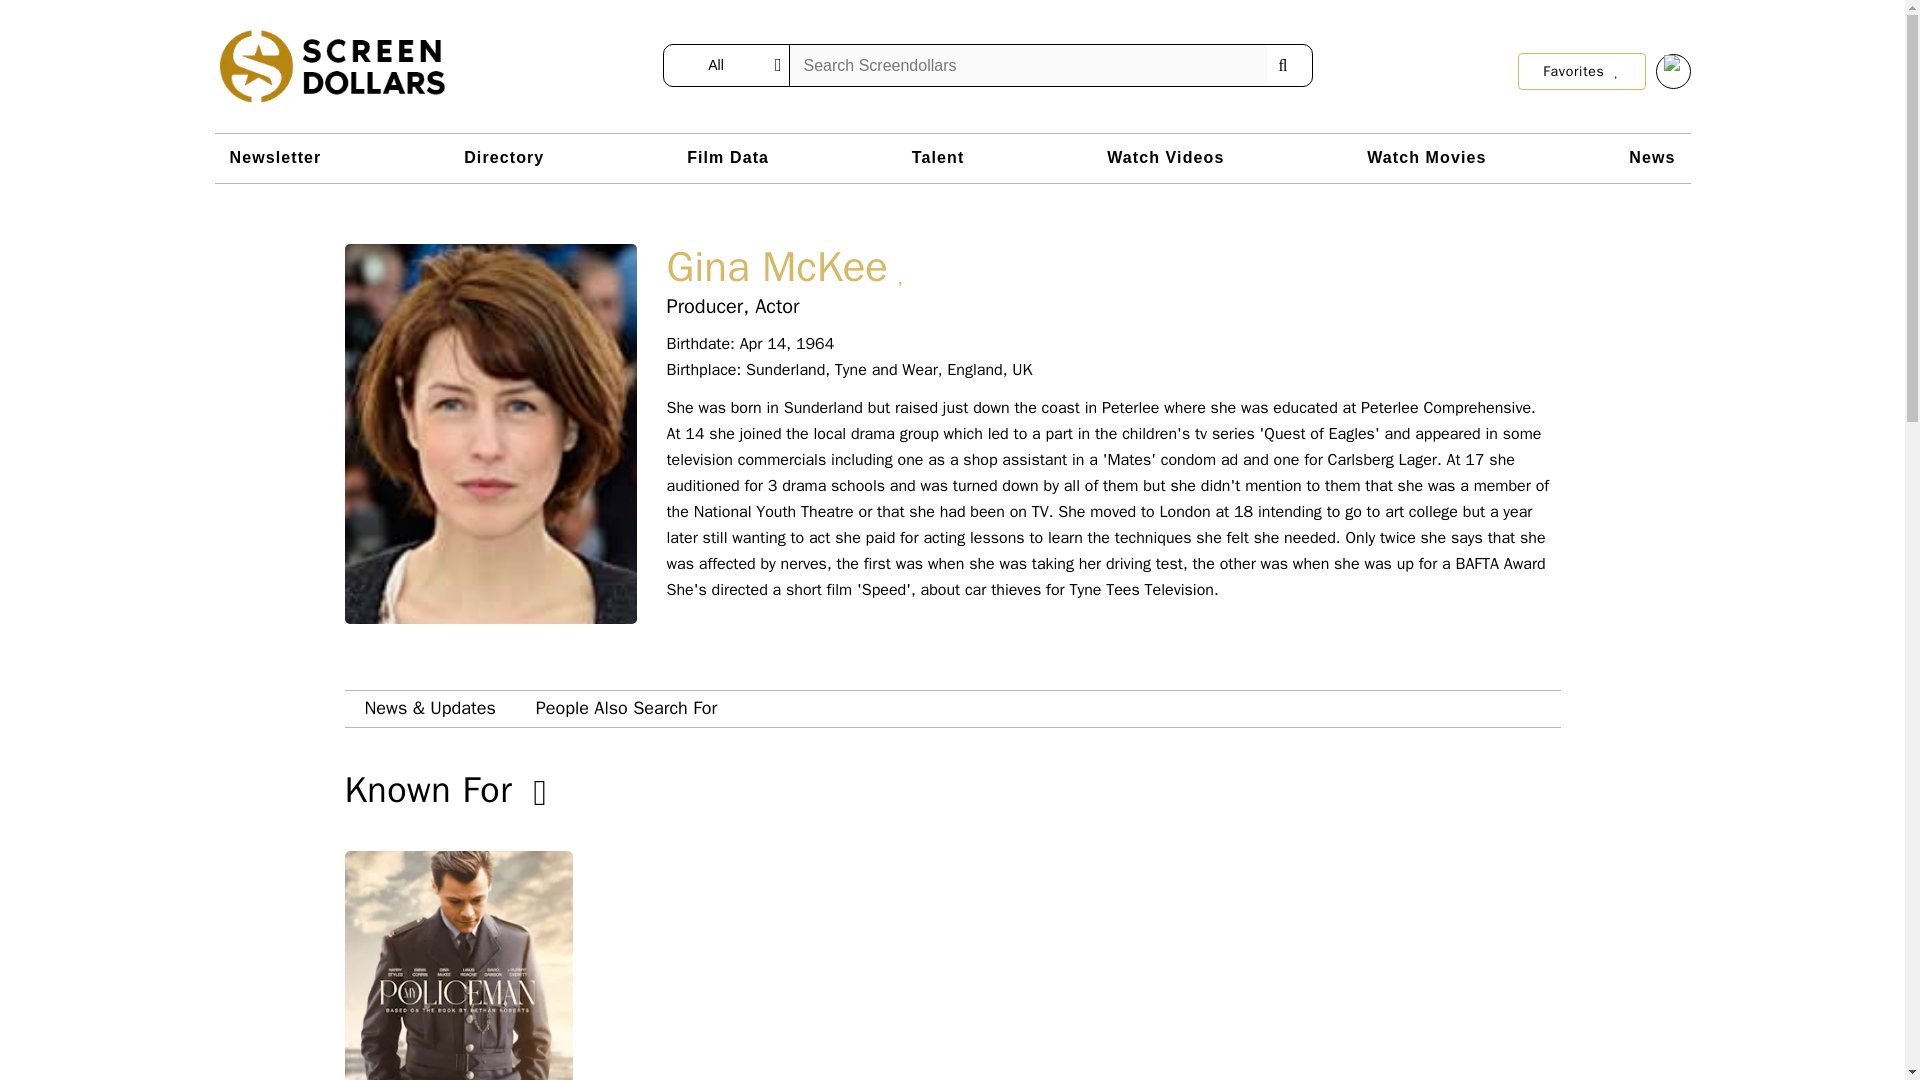 The image size is (1920, 1080). What do you see at coordinates (938, 158) in the screenshot?
I see `Talent` at bounding box center [938, 158].